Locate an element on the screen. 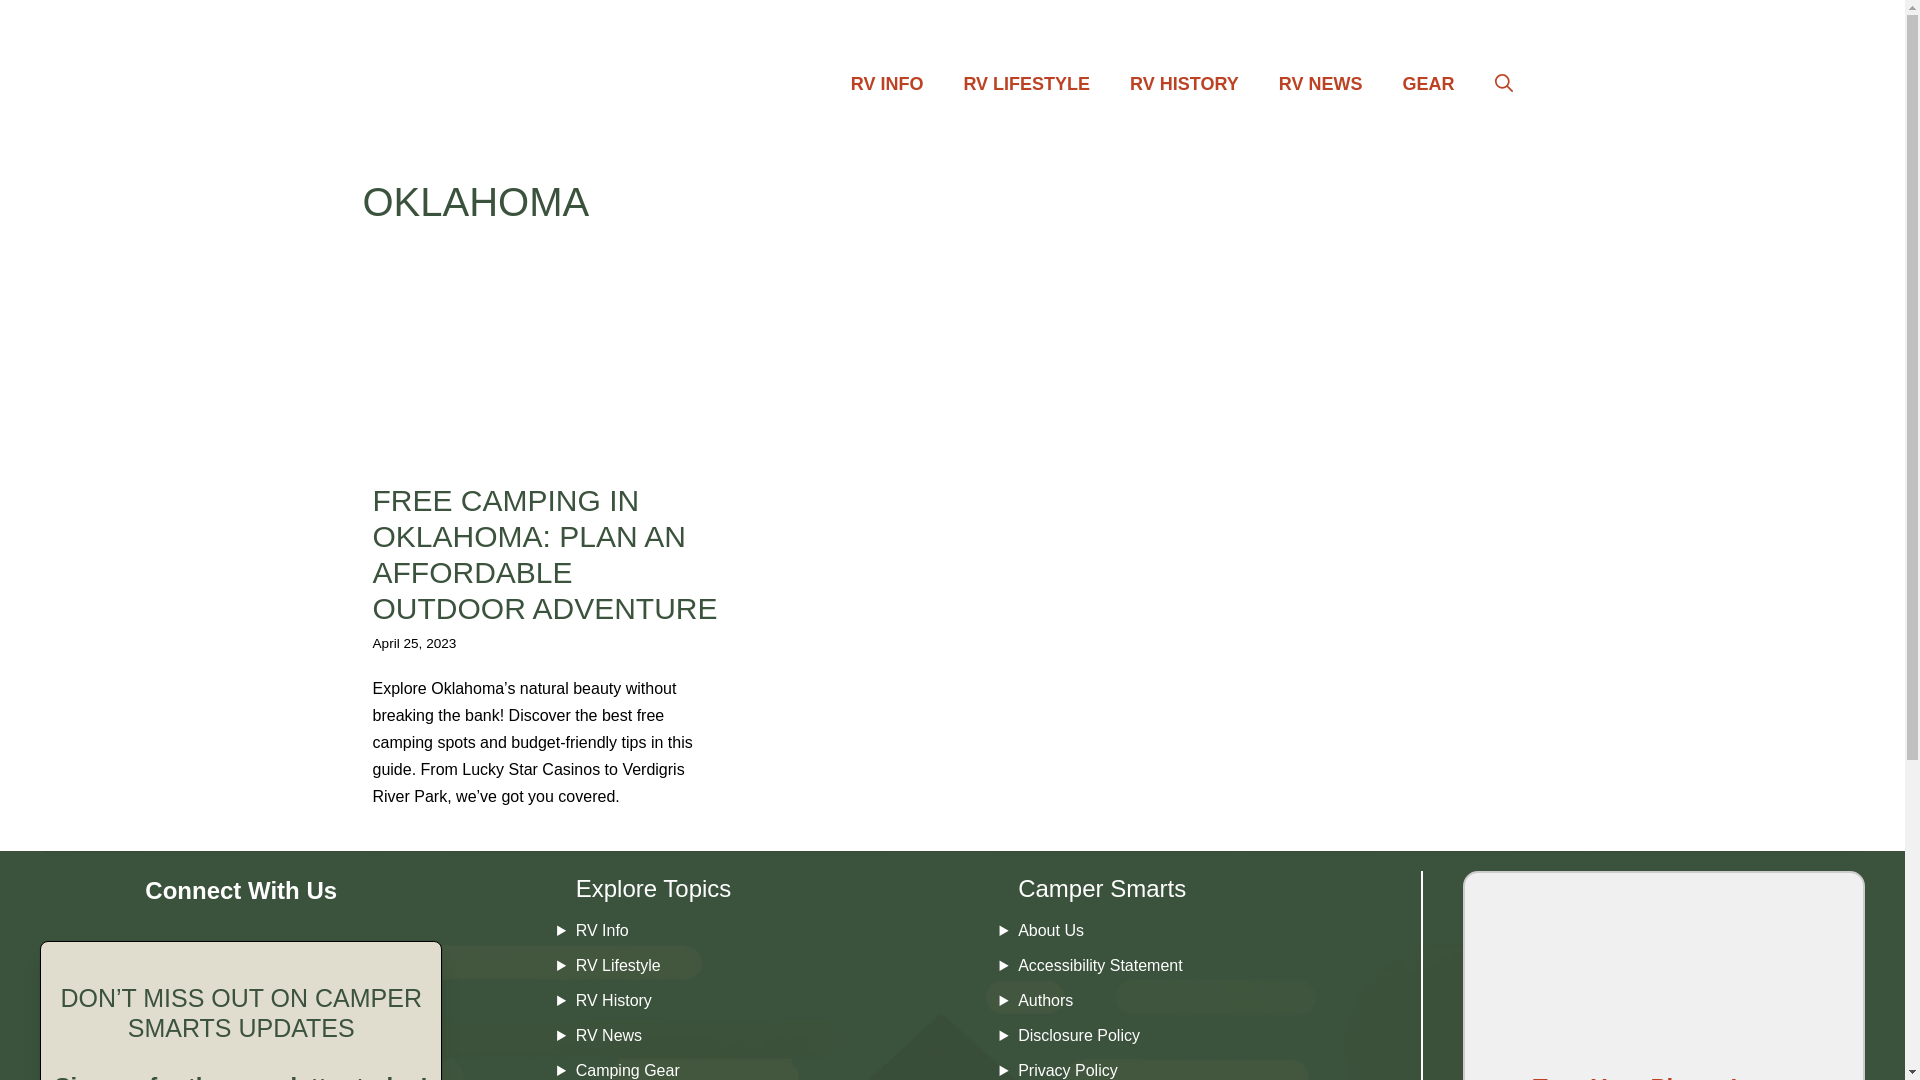 The image size is (1920, 1080). RV NEWS is located at coordinates (1320, 84).